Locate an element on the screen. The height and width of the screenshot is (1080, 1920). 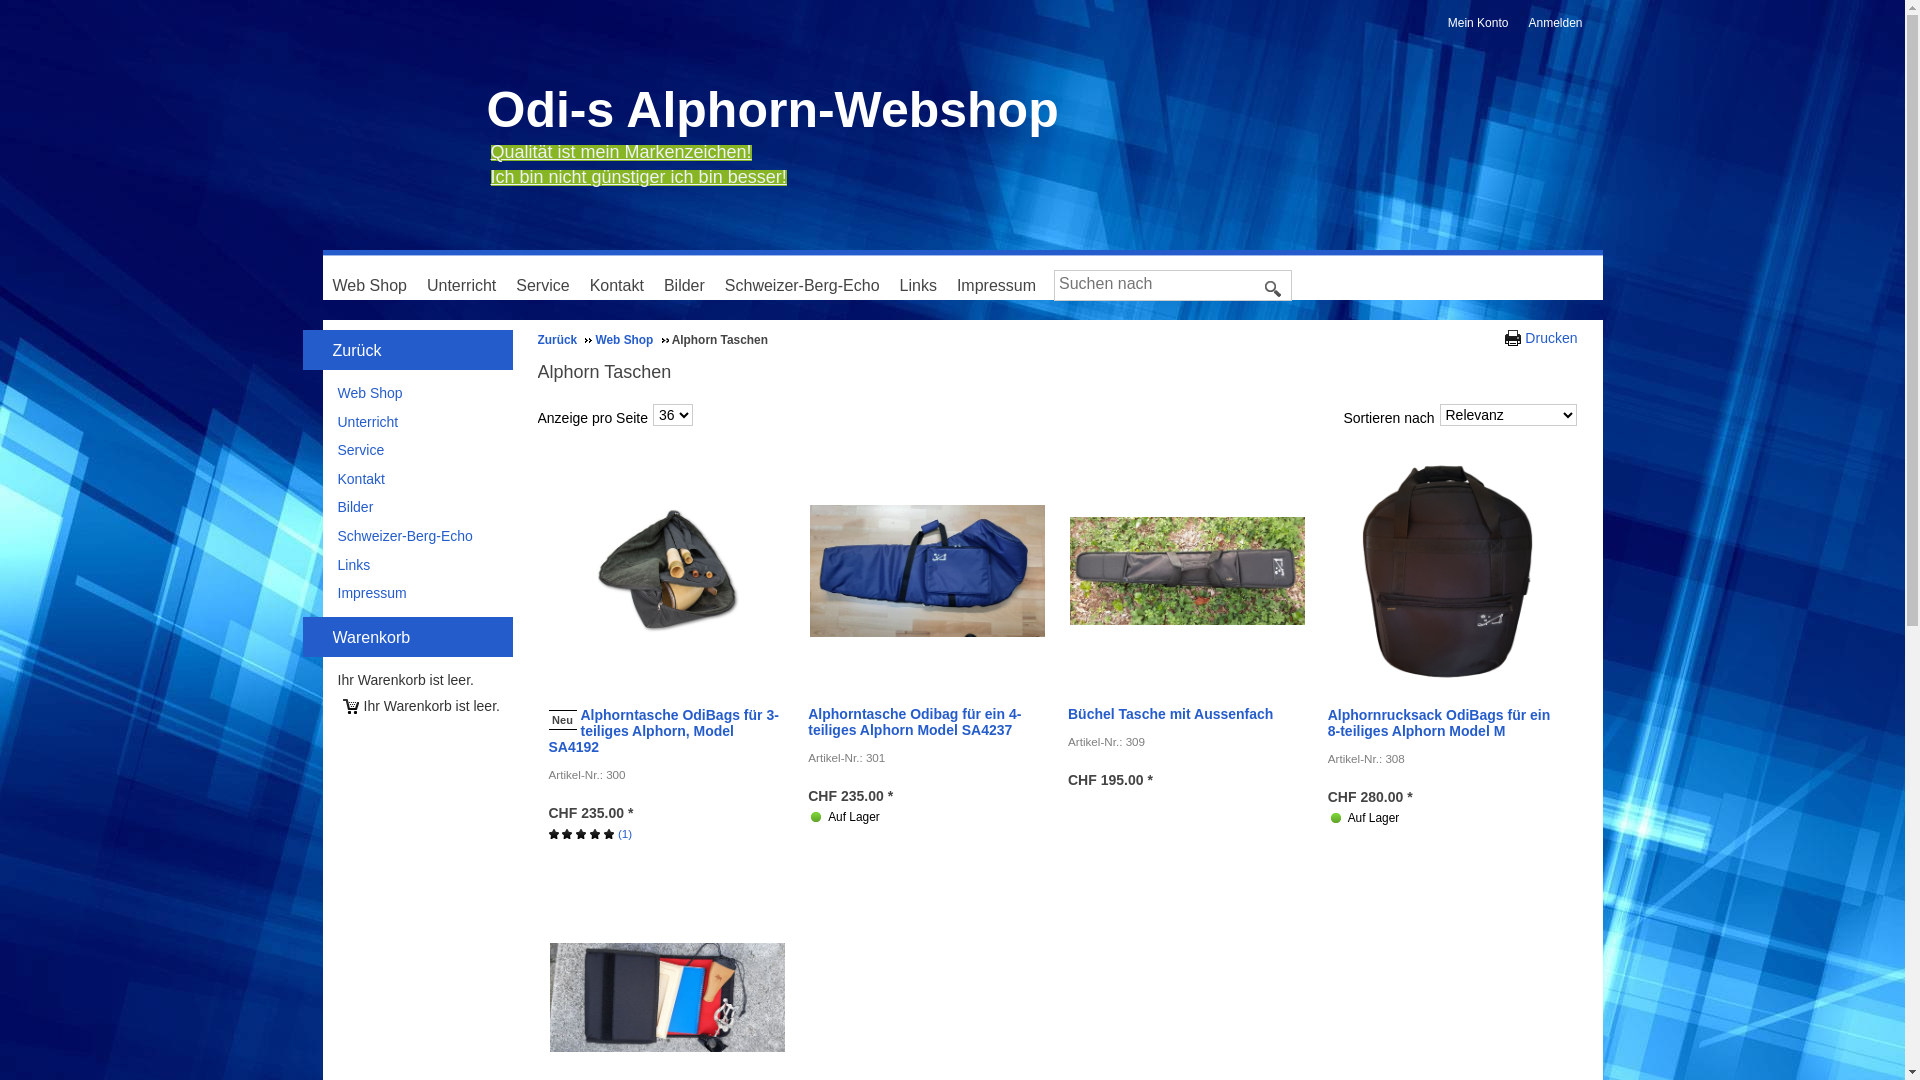
Web Shop is located at coordinates (374, 284).